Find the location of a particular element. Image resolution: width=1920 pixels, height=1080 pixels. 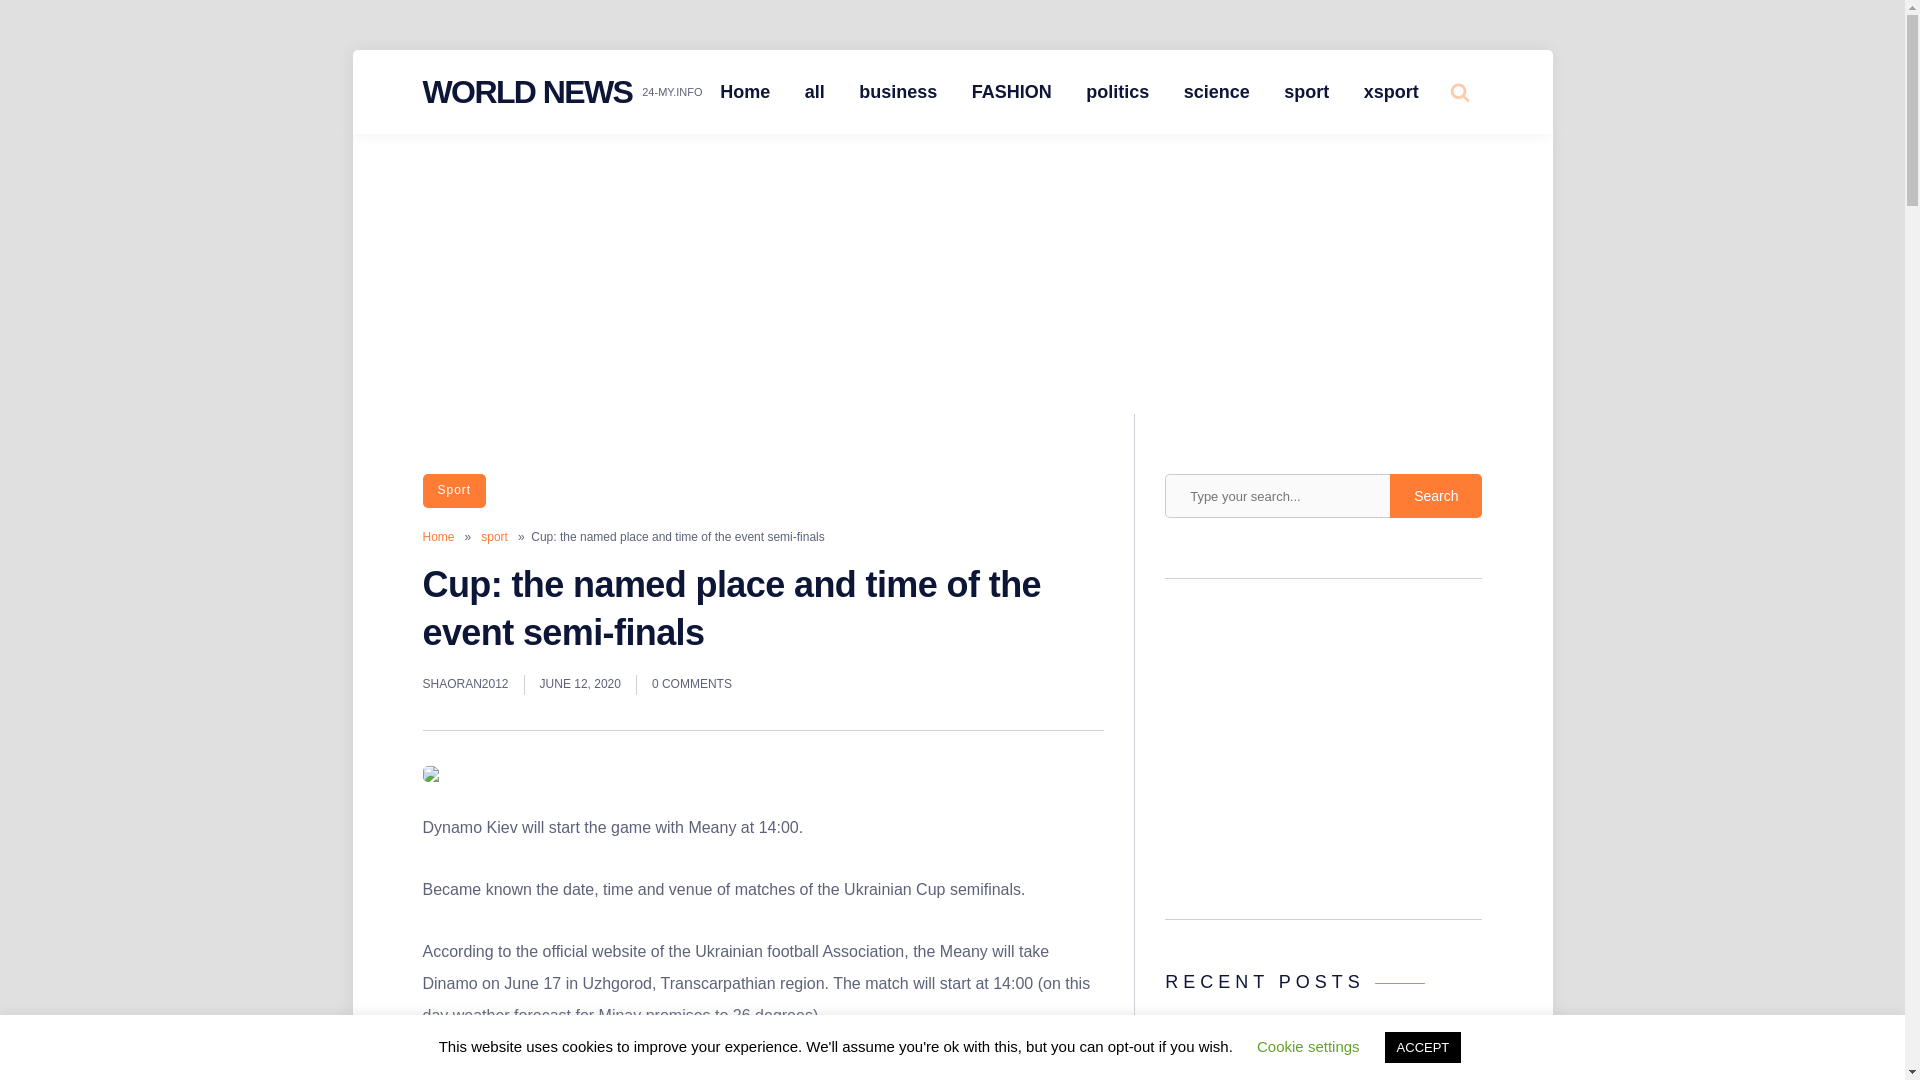

business is located at coordinates (898, 92).